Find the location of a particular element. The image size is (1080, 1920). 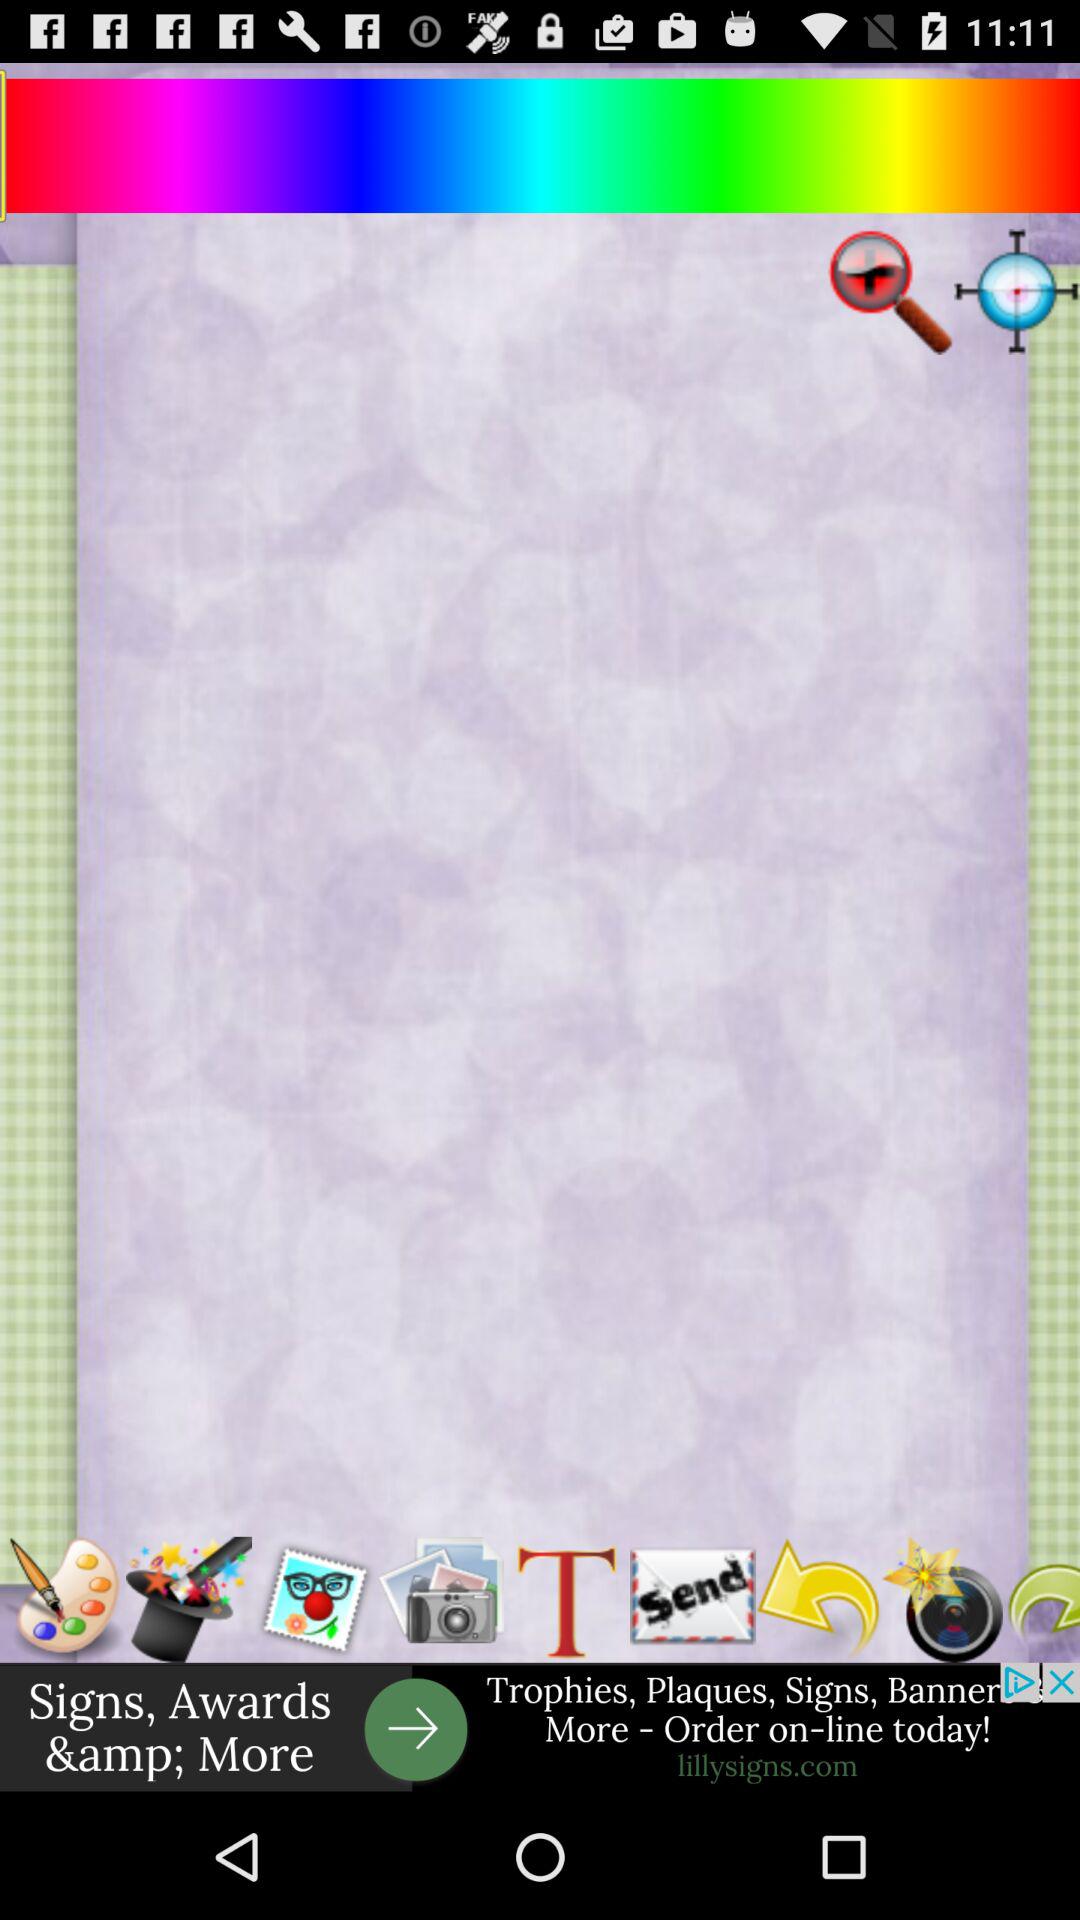

click on the search symbol is located at coordinates (890, 292).